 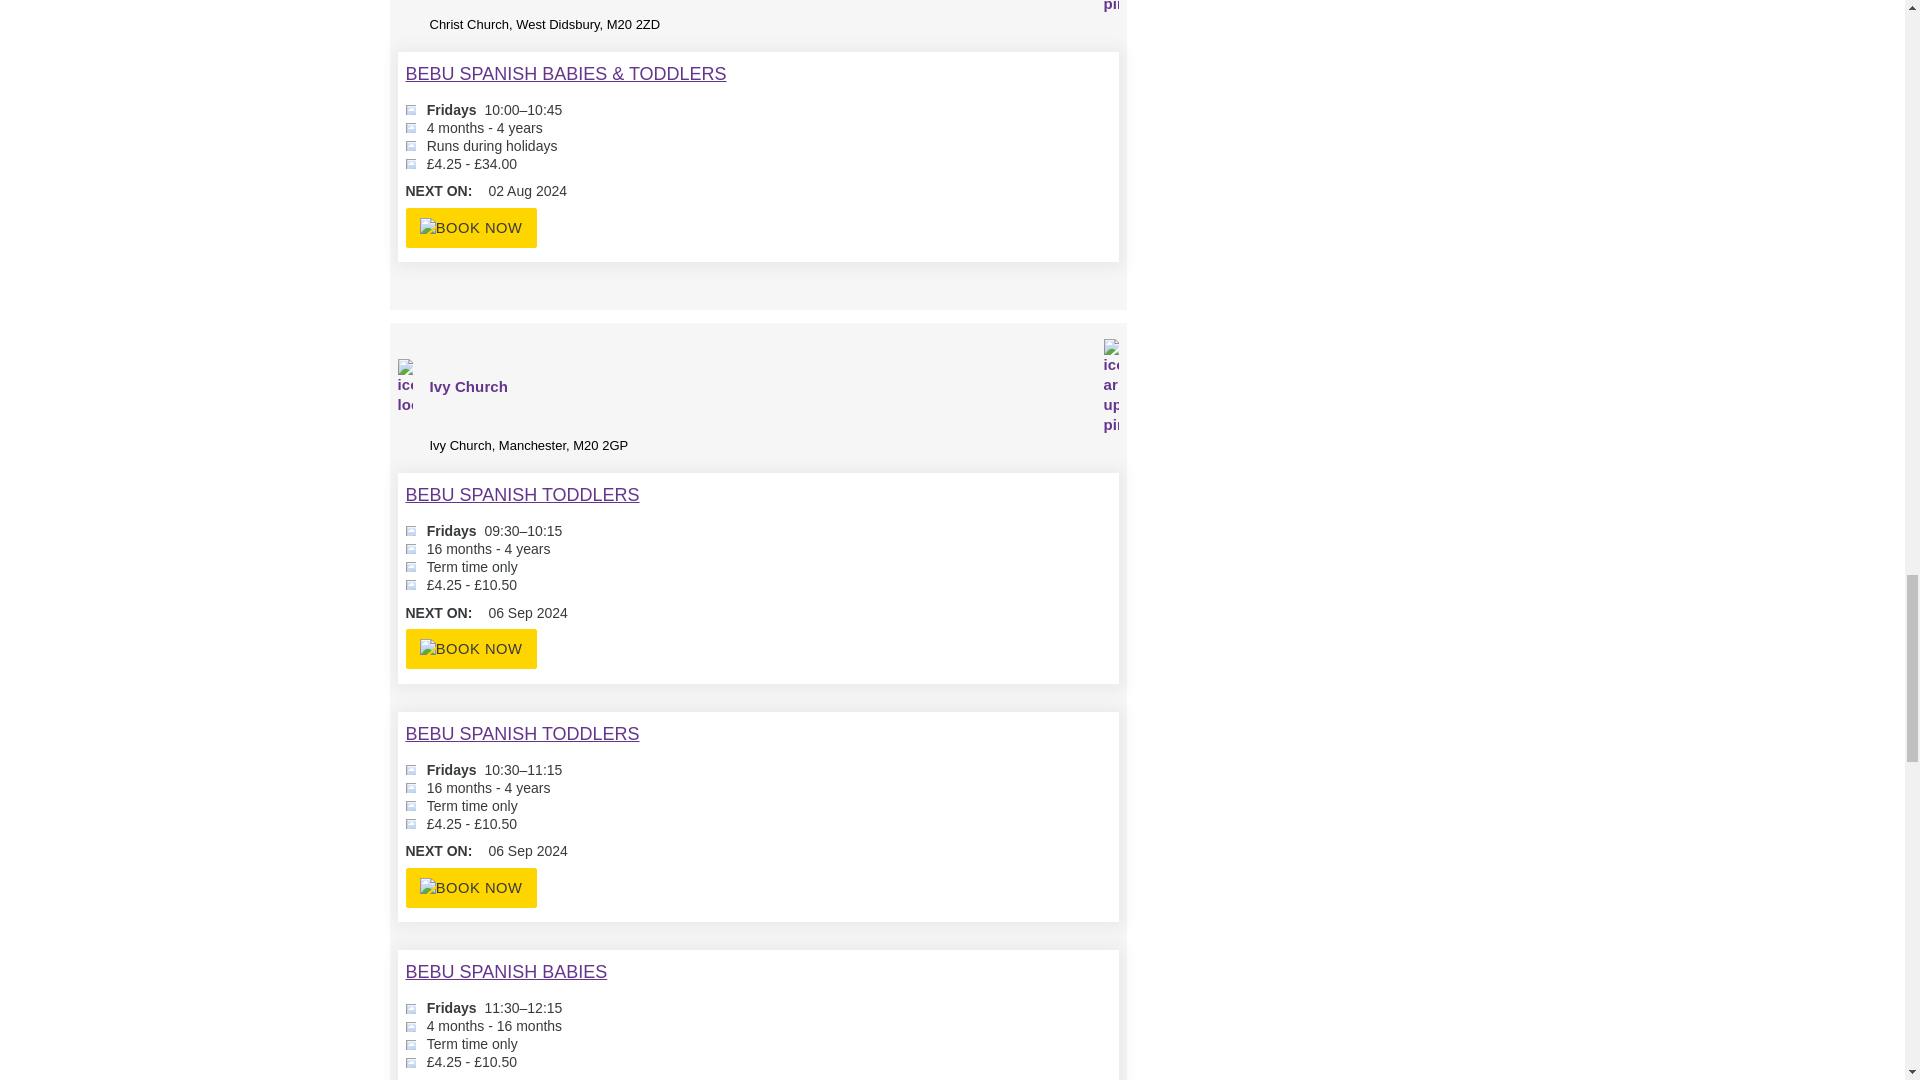 What do you see at coordinates (471, 228) in the screenshot?
I see `BOOK NOW` at bounding box center [471, 228].